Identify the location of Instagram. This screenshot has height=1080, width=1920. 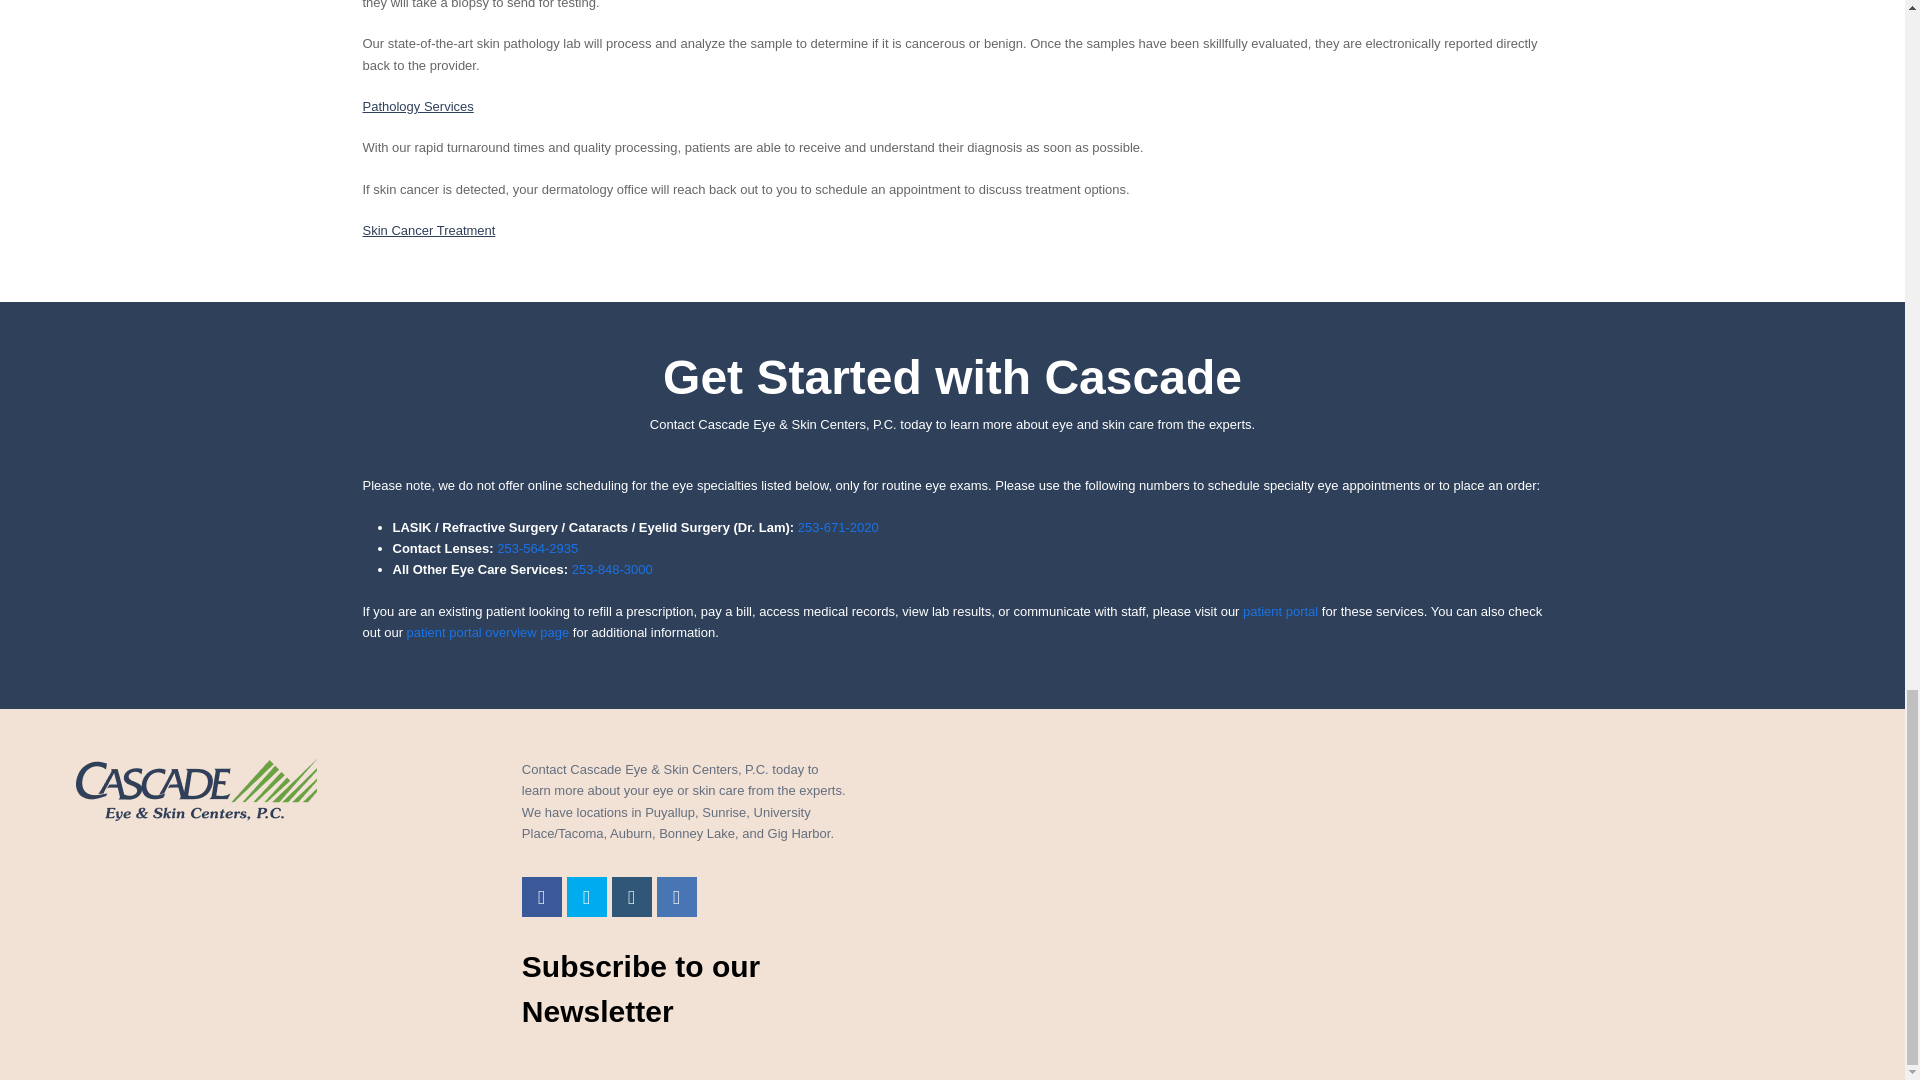
(632, 896).